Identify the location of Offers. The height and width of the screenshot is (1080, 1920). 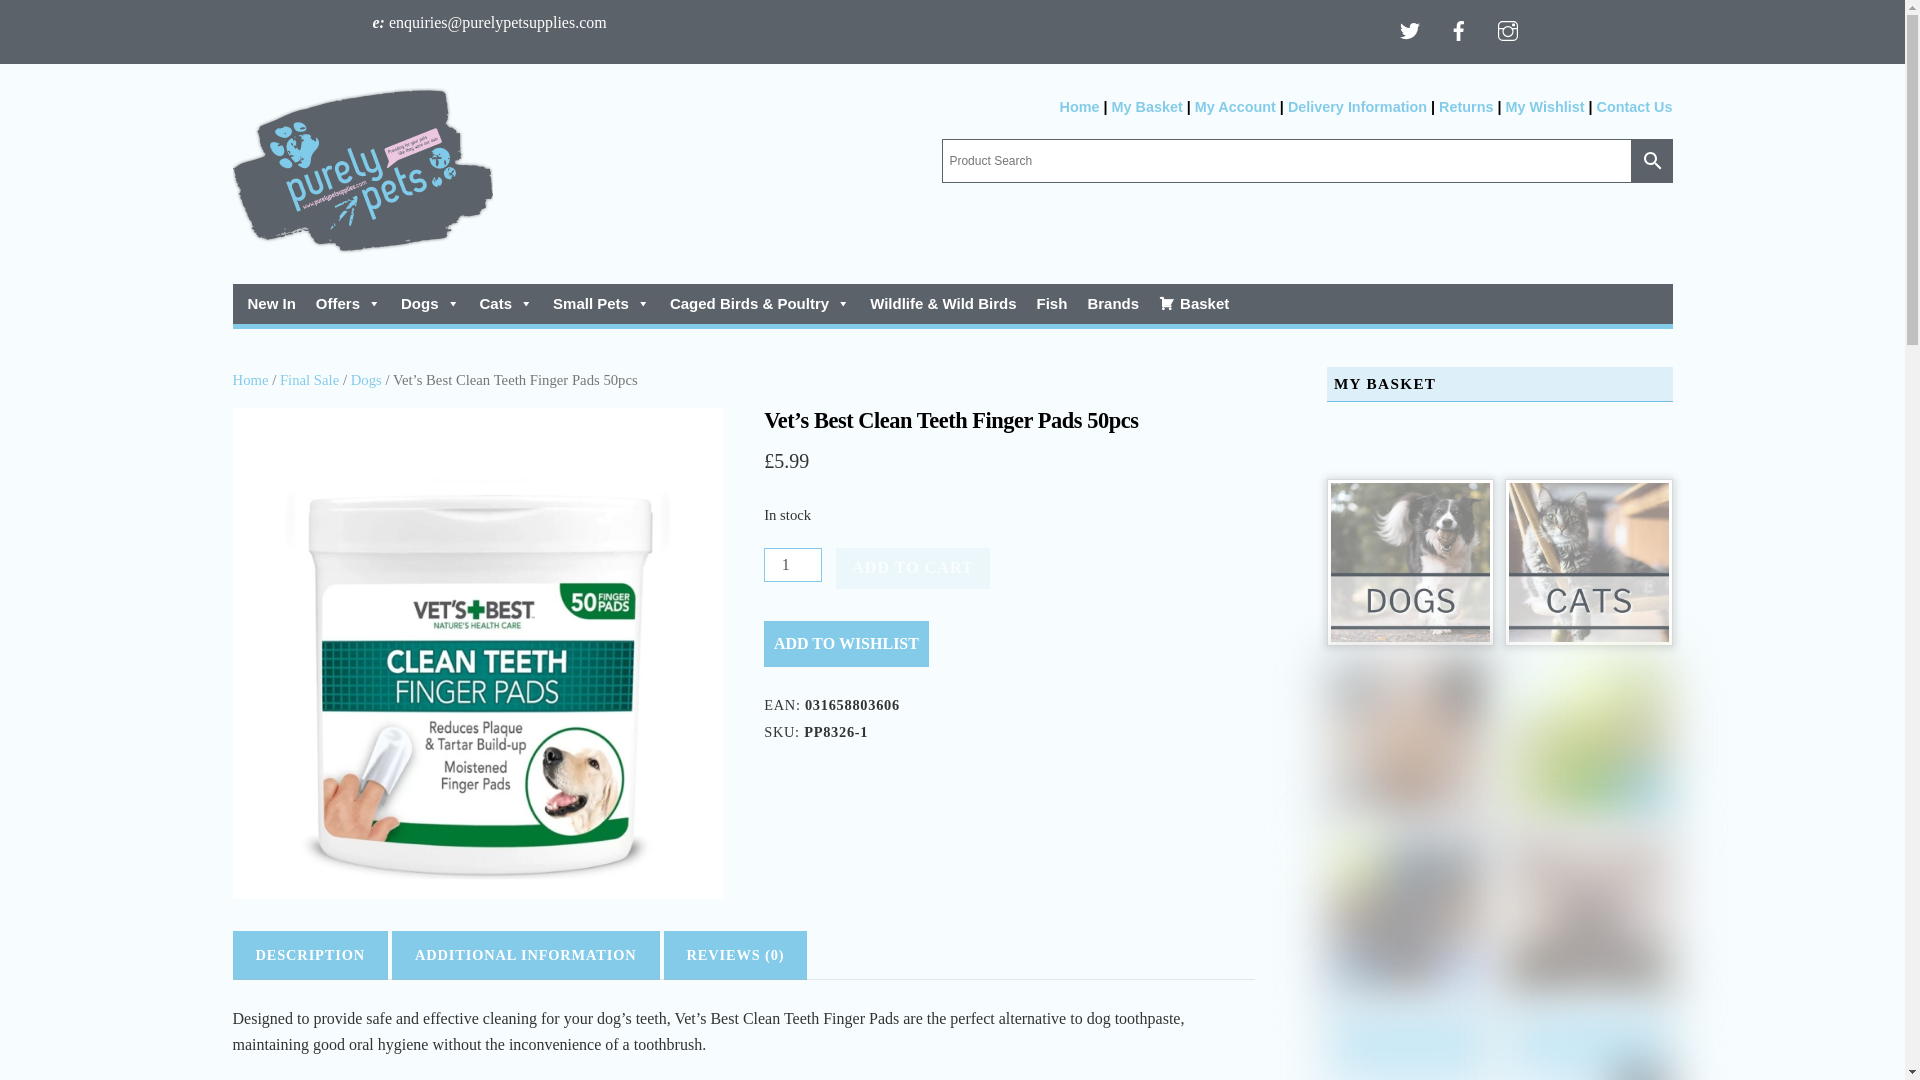
(348, 304).